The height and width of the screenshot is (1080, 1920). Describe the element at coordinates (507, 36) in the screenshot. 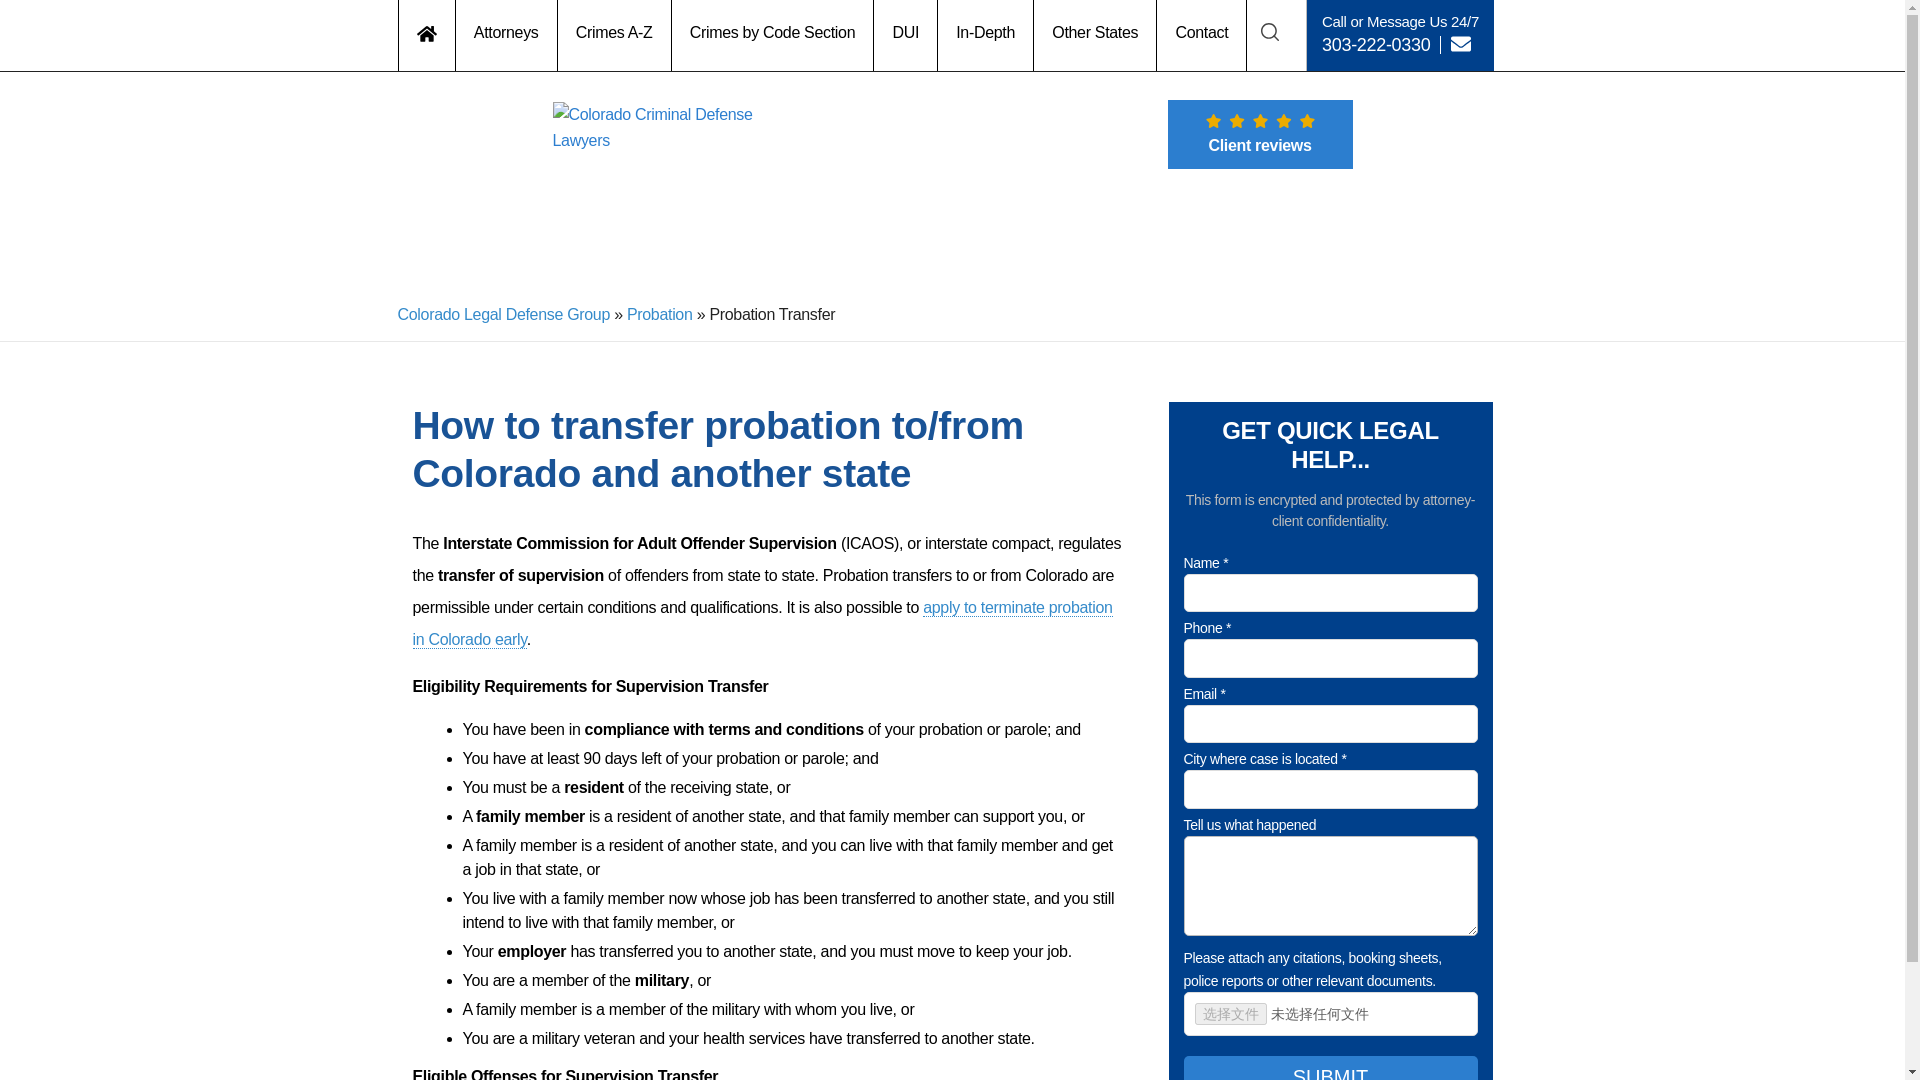

I see `Attorneys` at that location.